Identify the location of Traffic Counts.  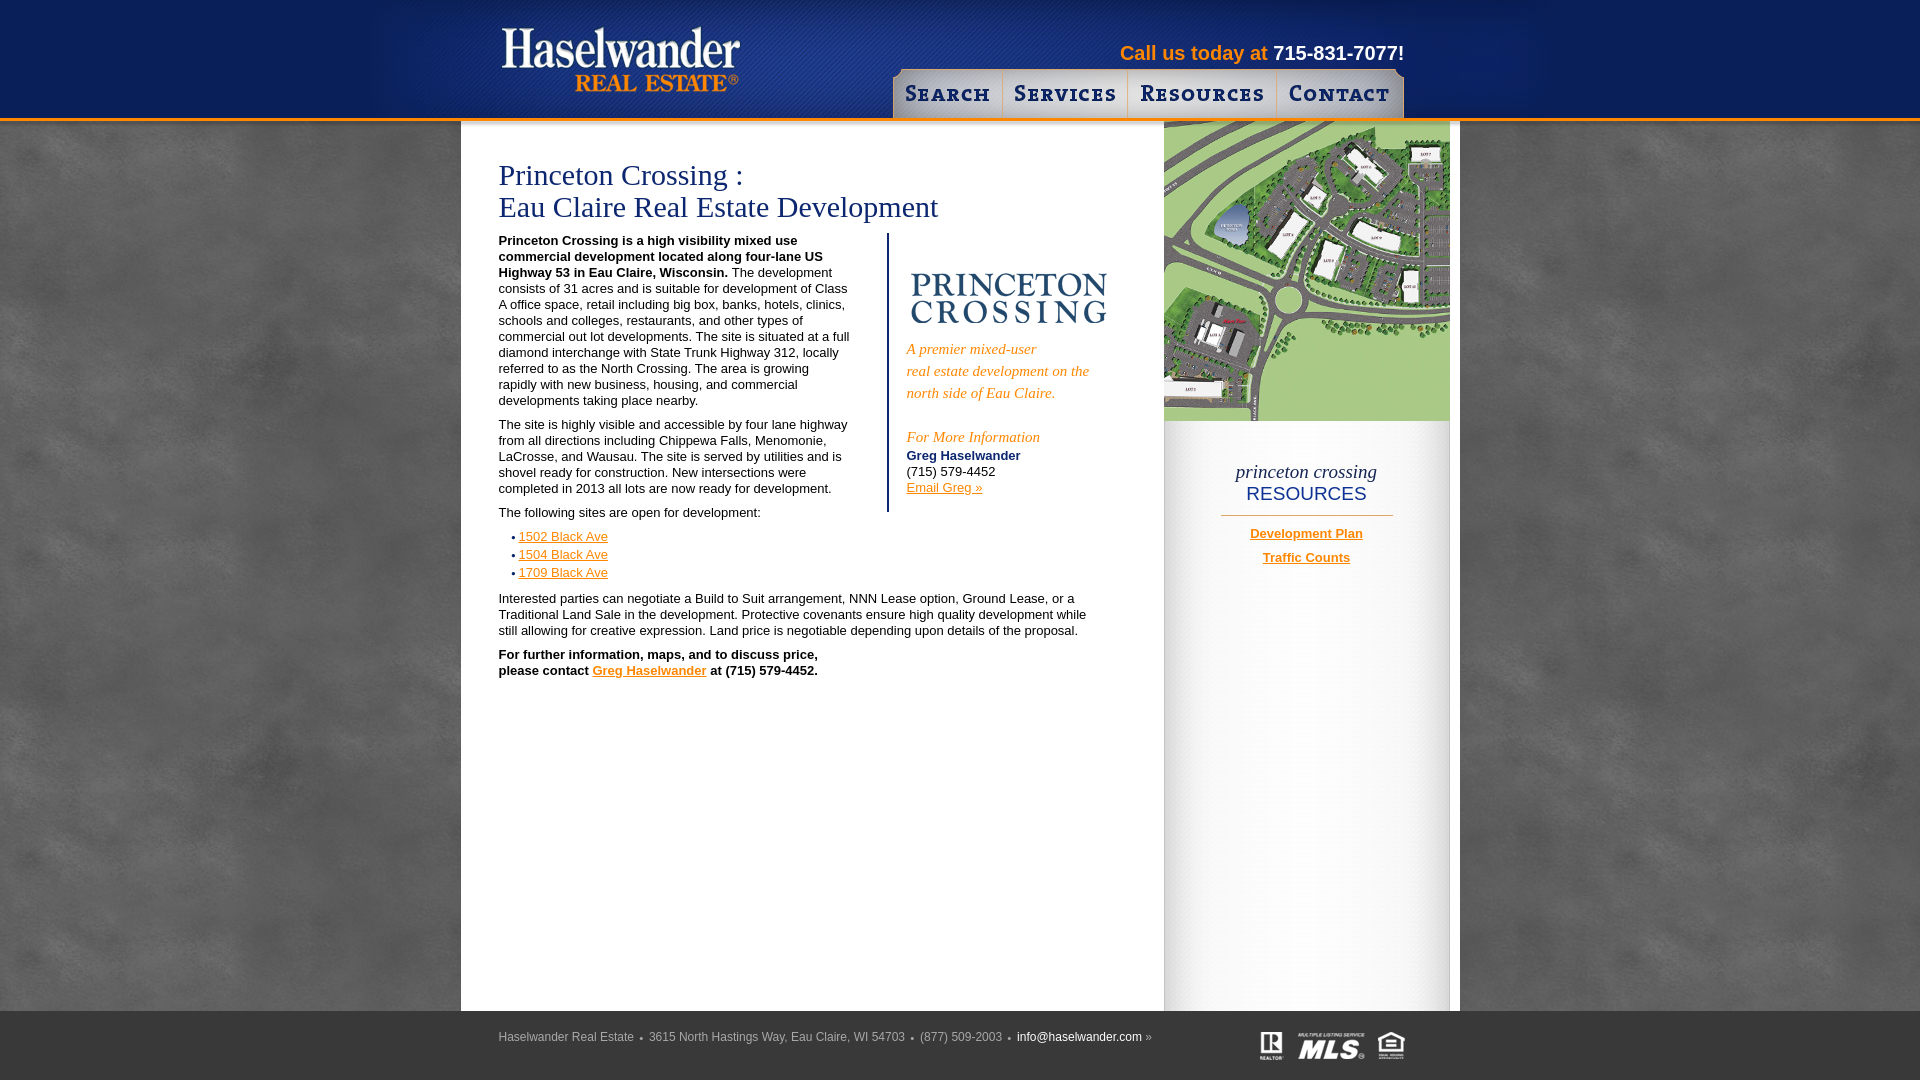
(1306, 556).